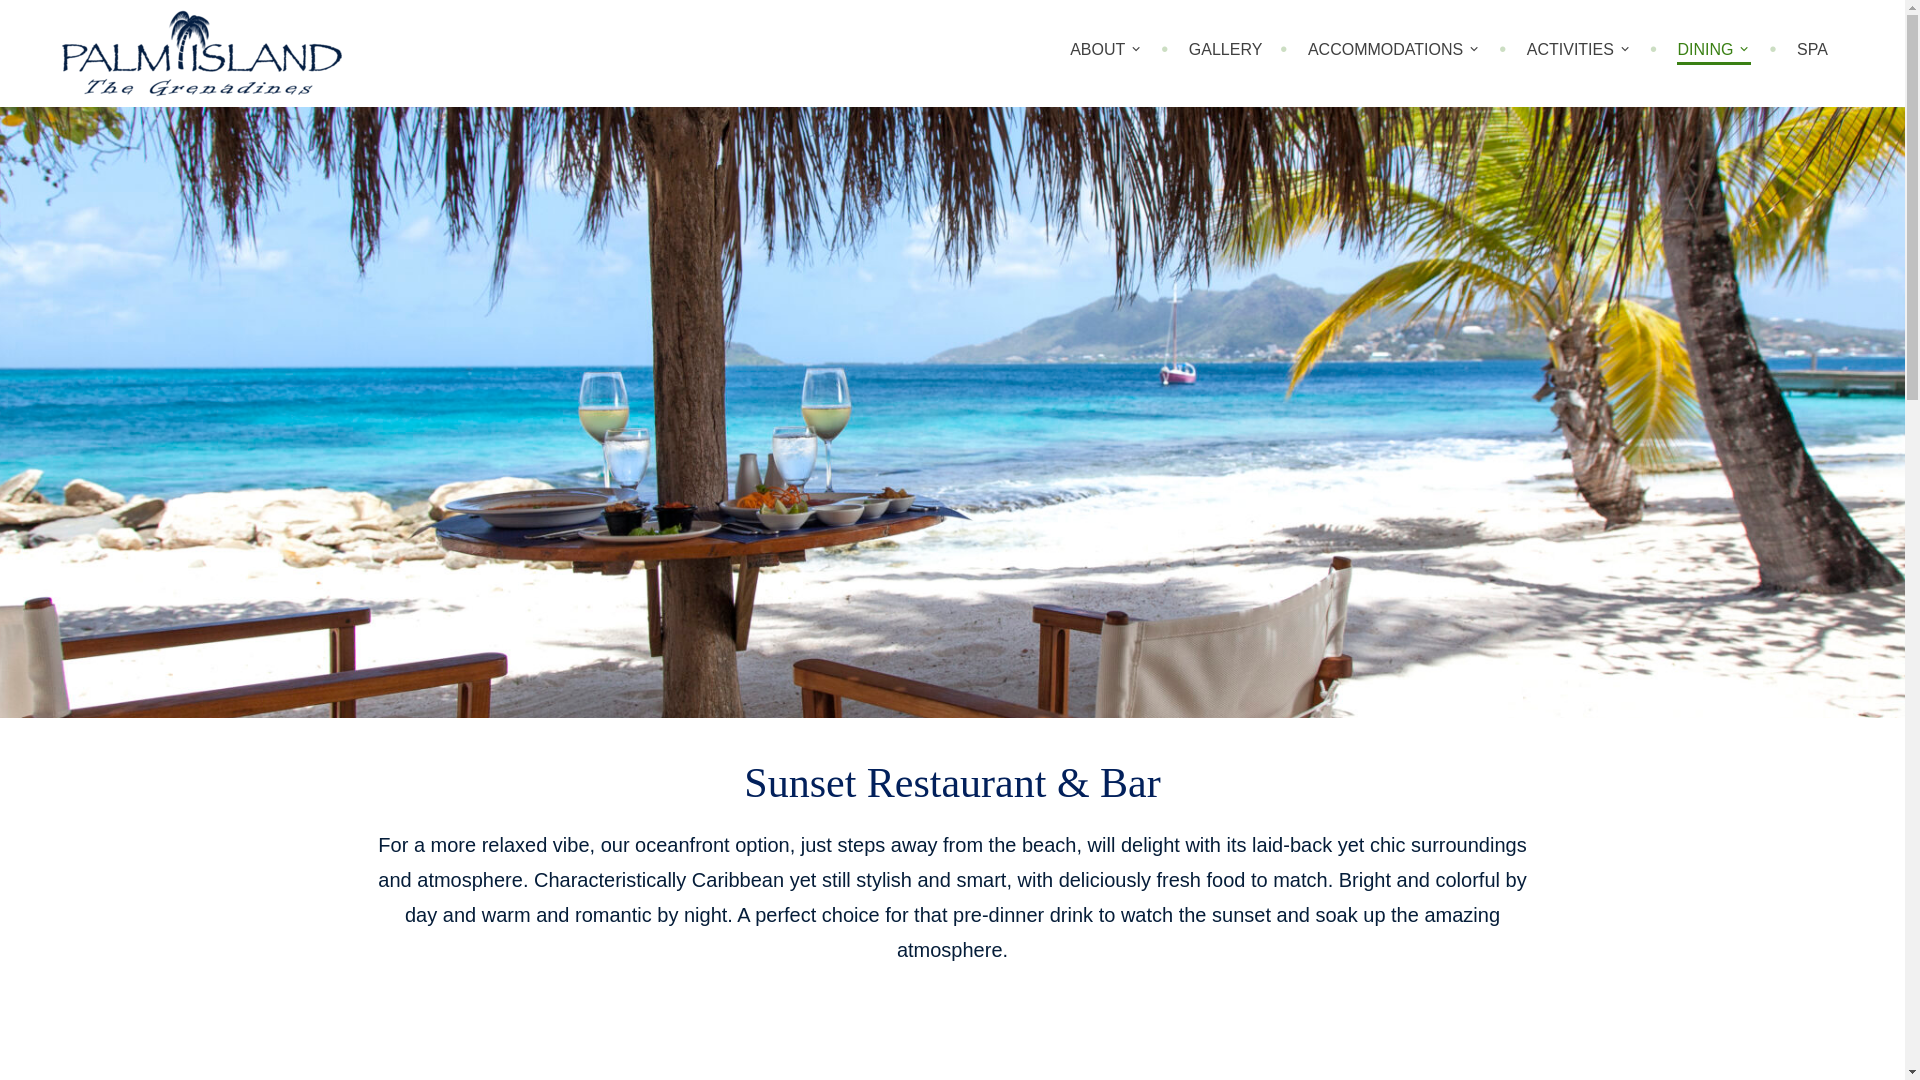 This screenshot has width=1920, height=1080. Describe the element at coordinates (1226, 50) in the screenshot. I see `GALLERY` at that location.